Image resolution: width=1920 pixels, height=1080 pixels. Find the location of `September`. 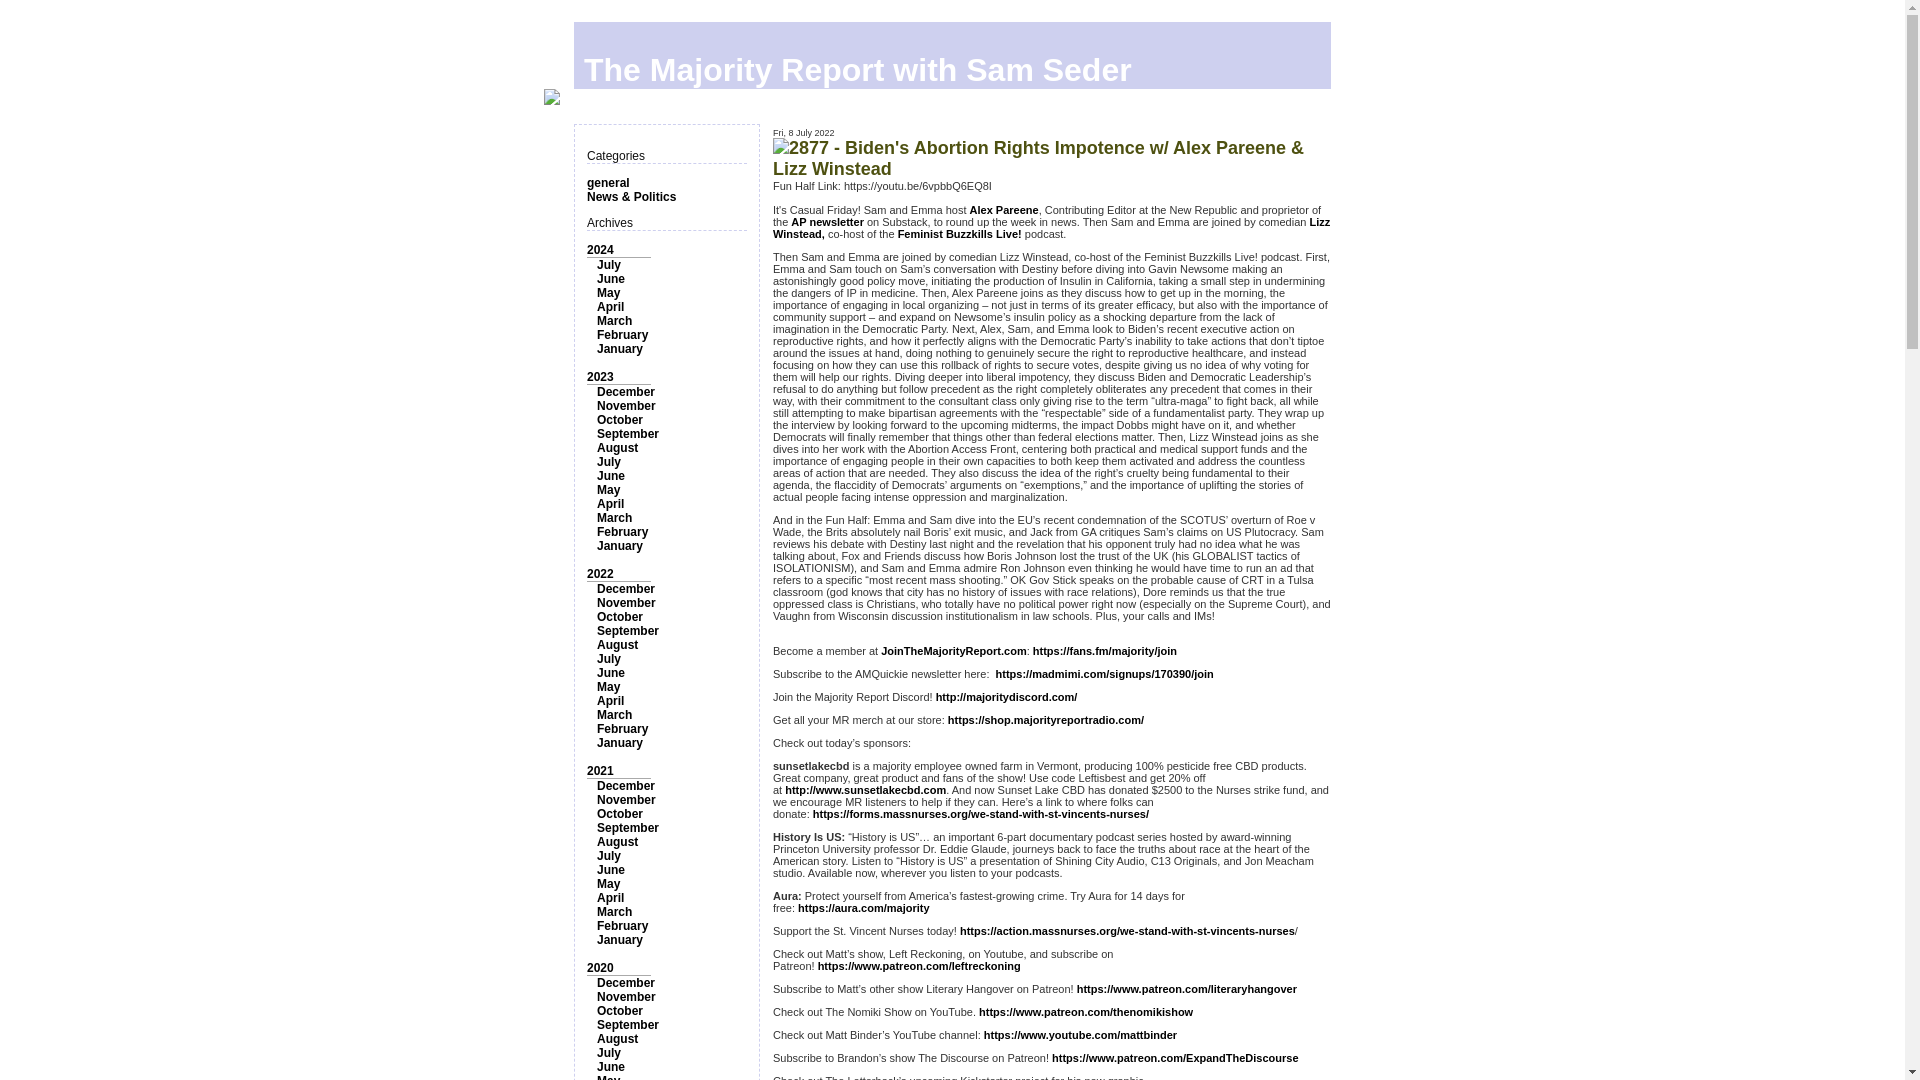

September is located at coordinates (628, 631).